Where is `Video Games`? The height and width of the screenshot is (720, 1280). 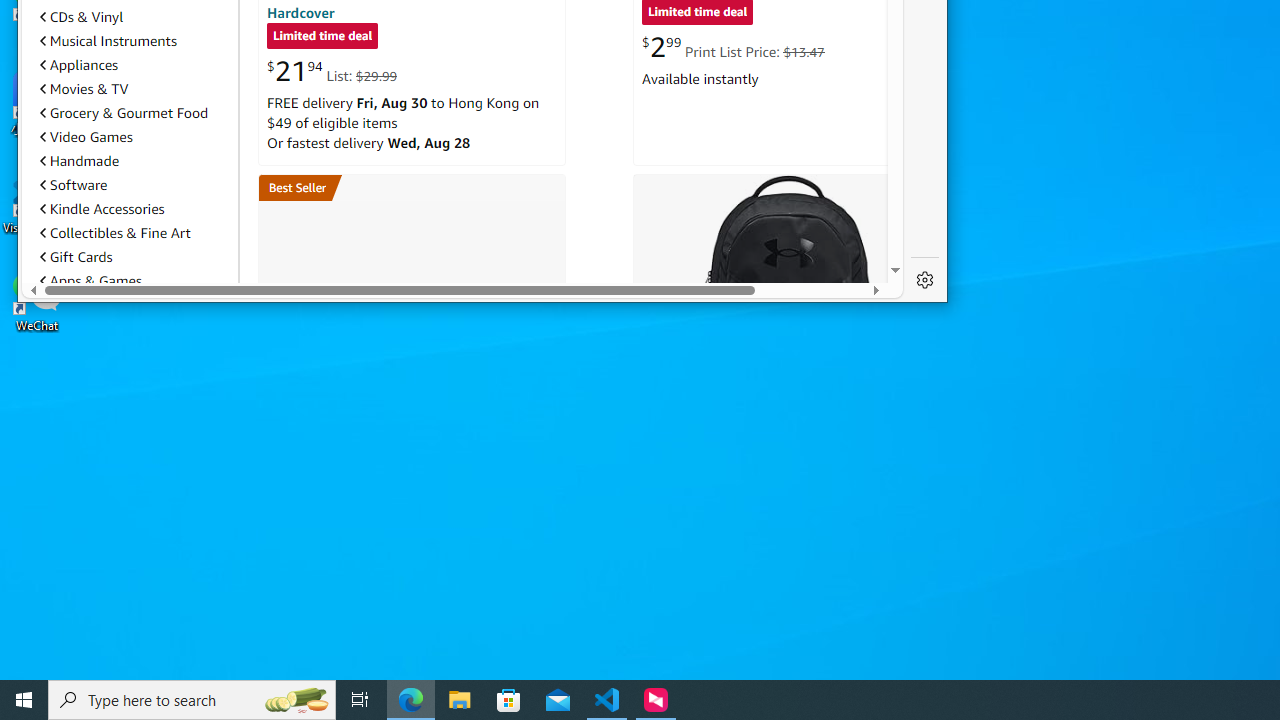 Video Games is located at coordinates (135, 136).